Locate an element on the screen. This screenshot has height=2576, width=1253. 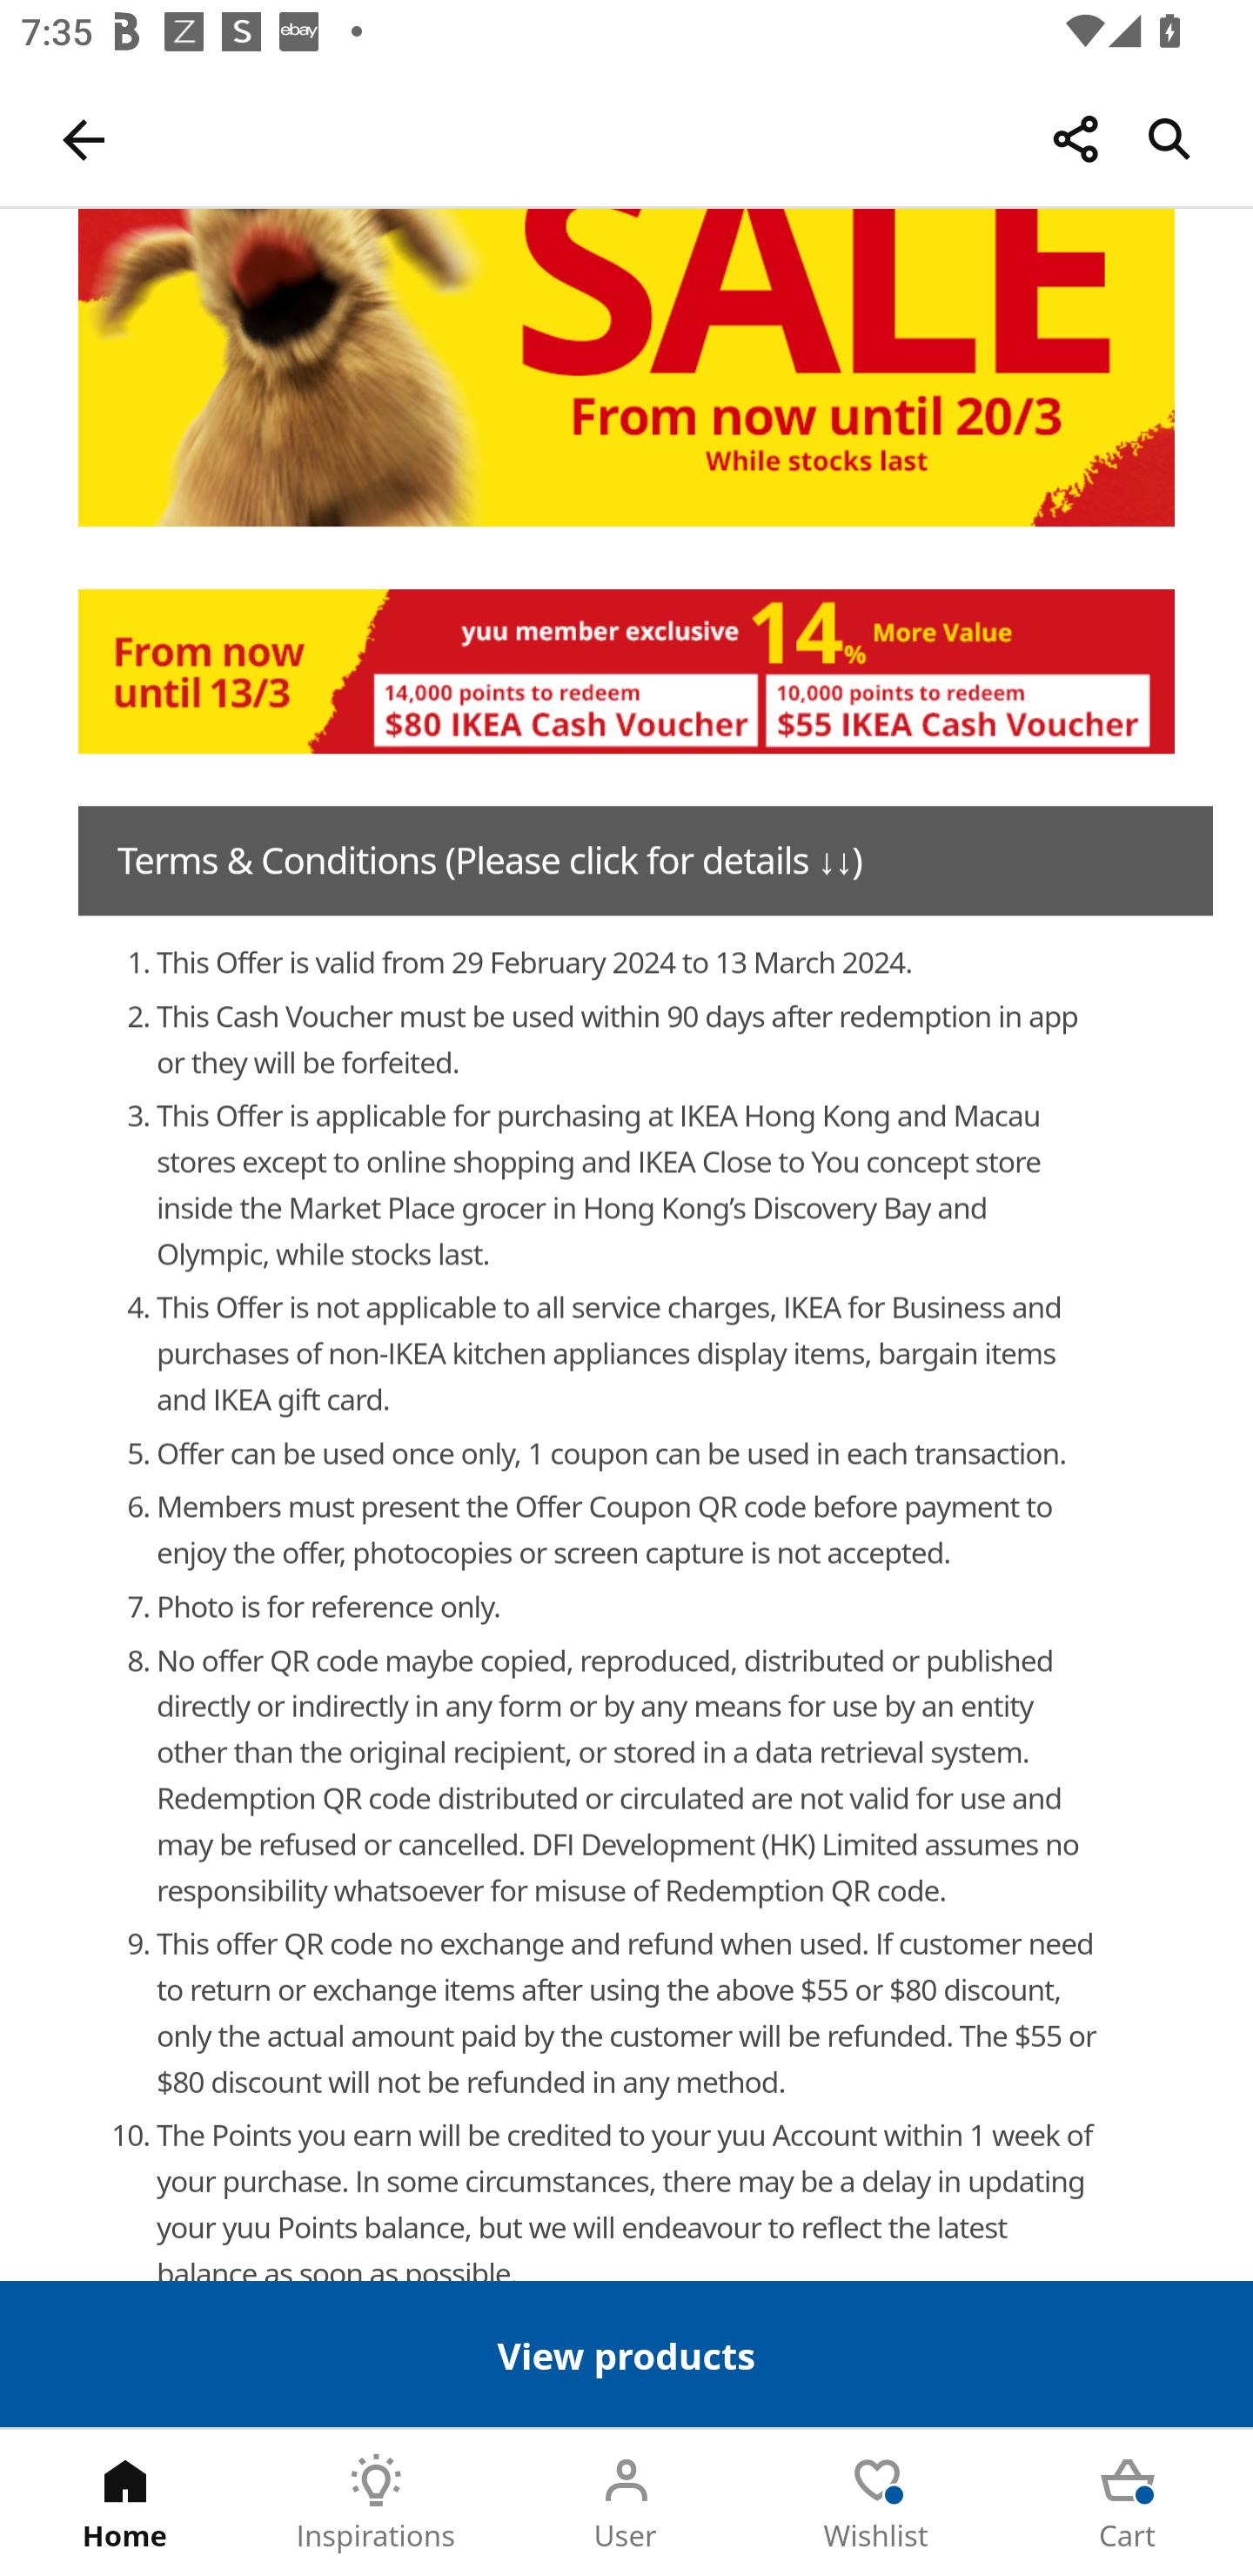
Inspirations
Tab 2 of 5 is located at coordinates (376, 2503).